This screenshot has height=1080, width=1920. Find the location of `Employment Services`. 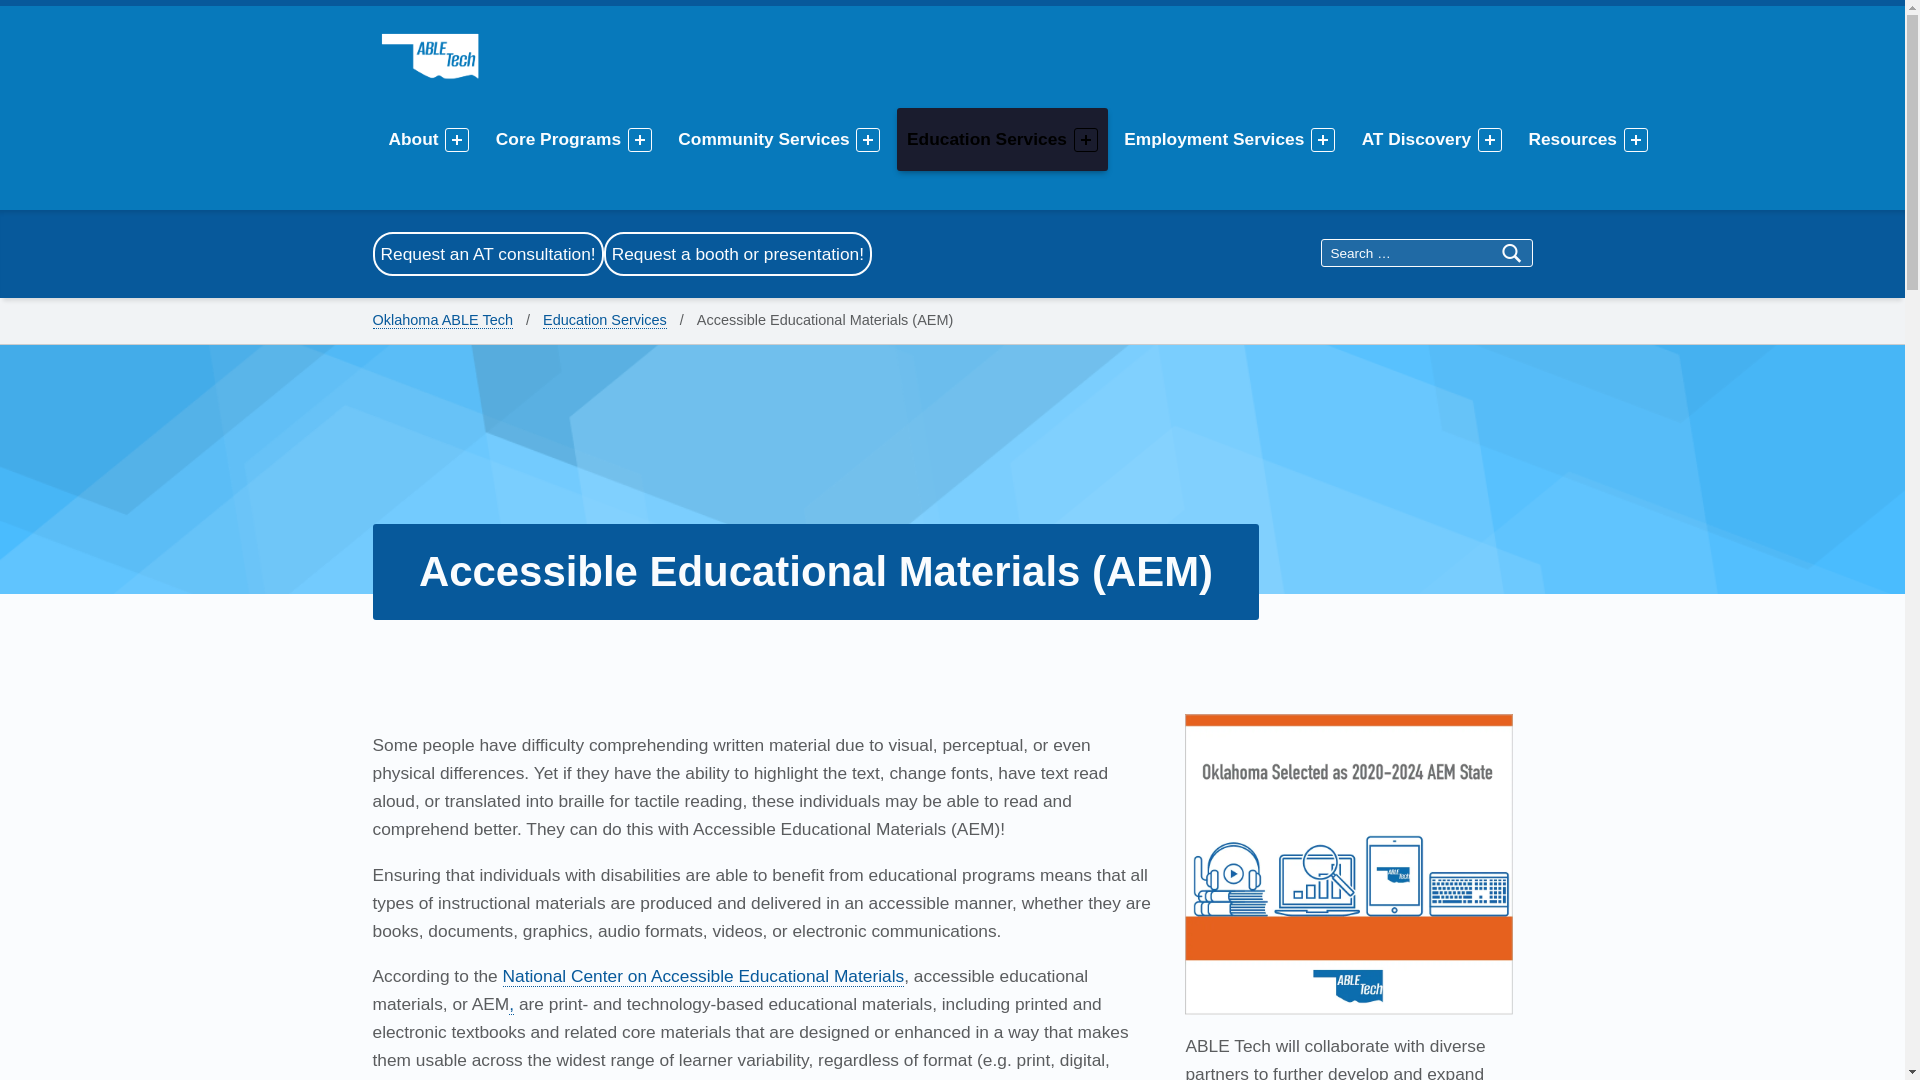

Employment Services is located at coordinates (1217, 139).